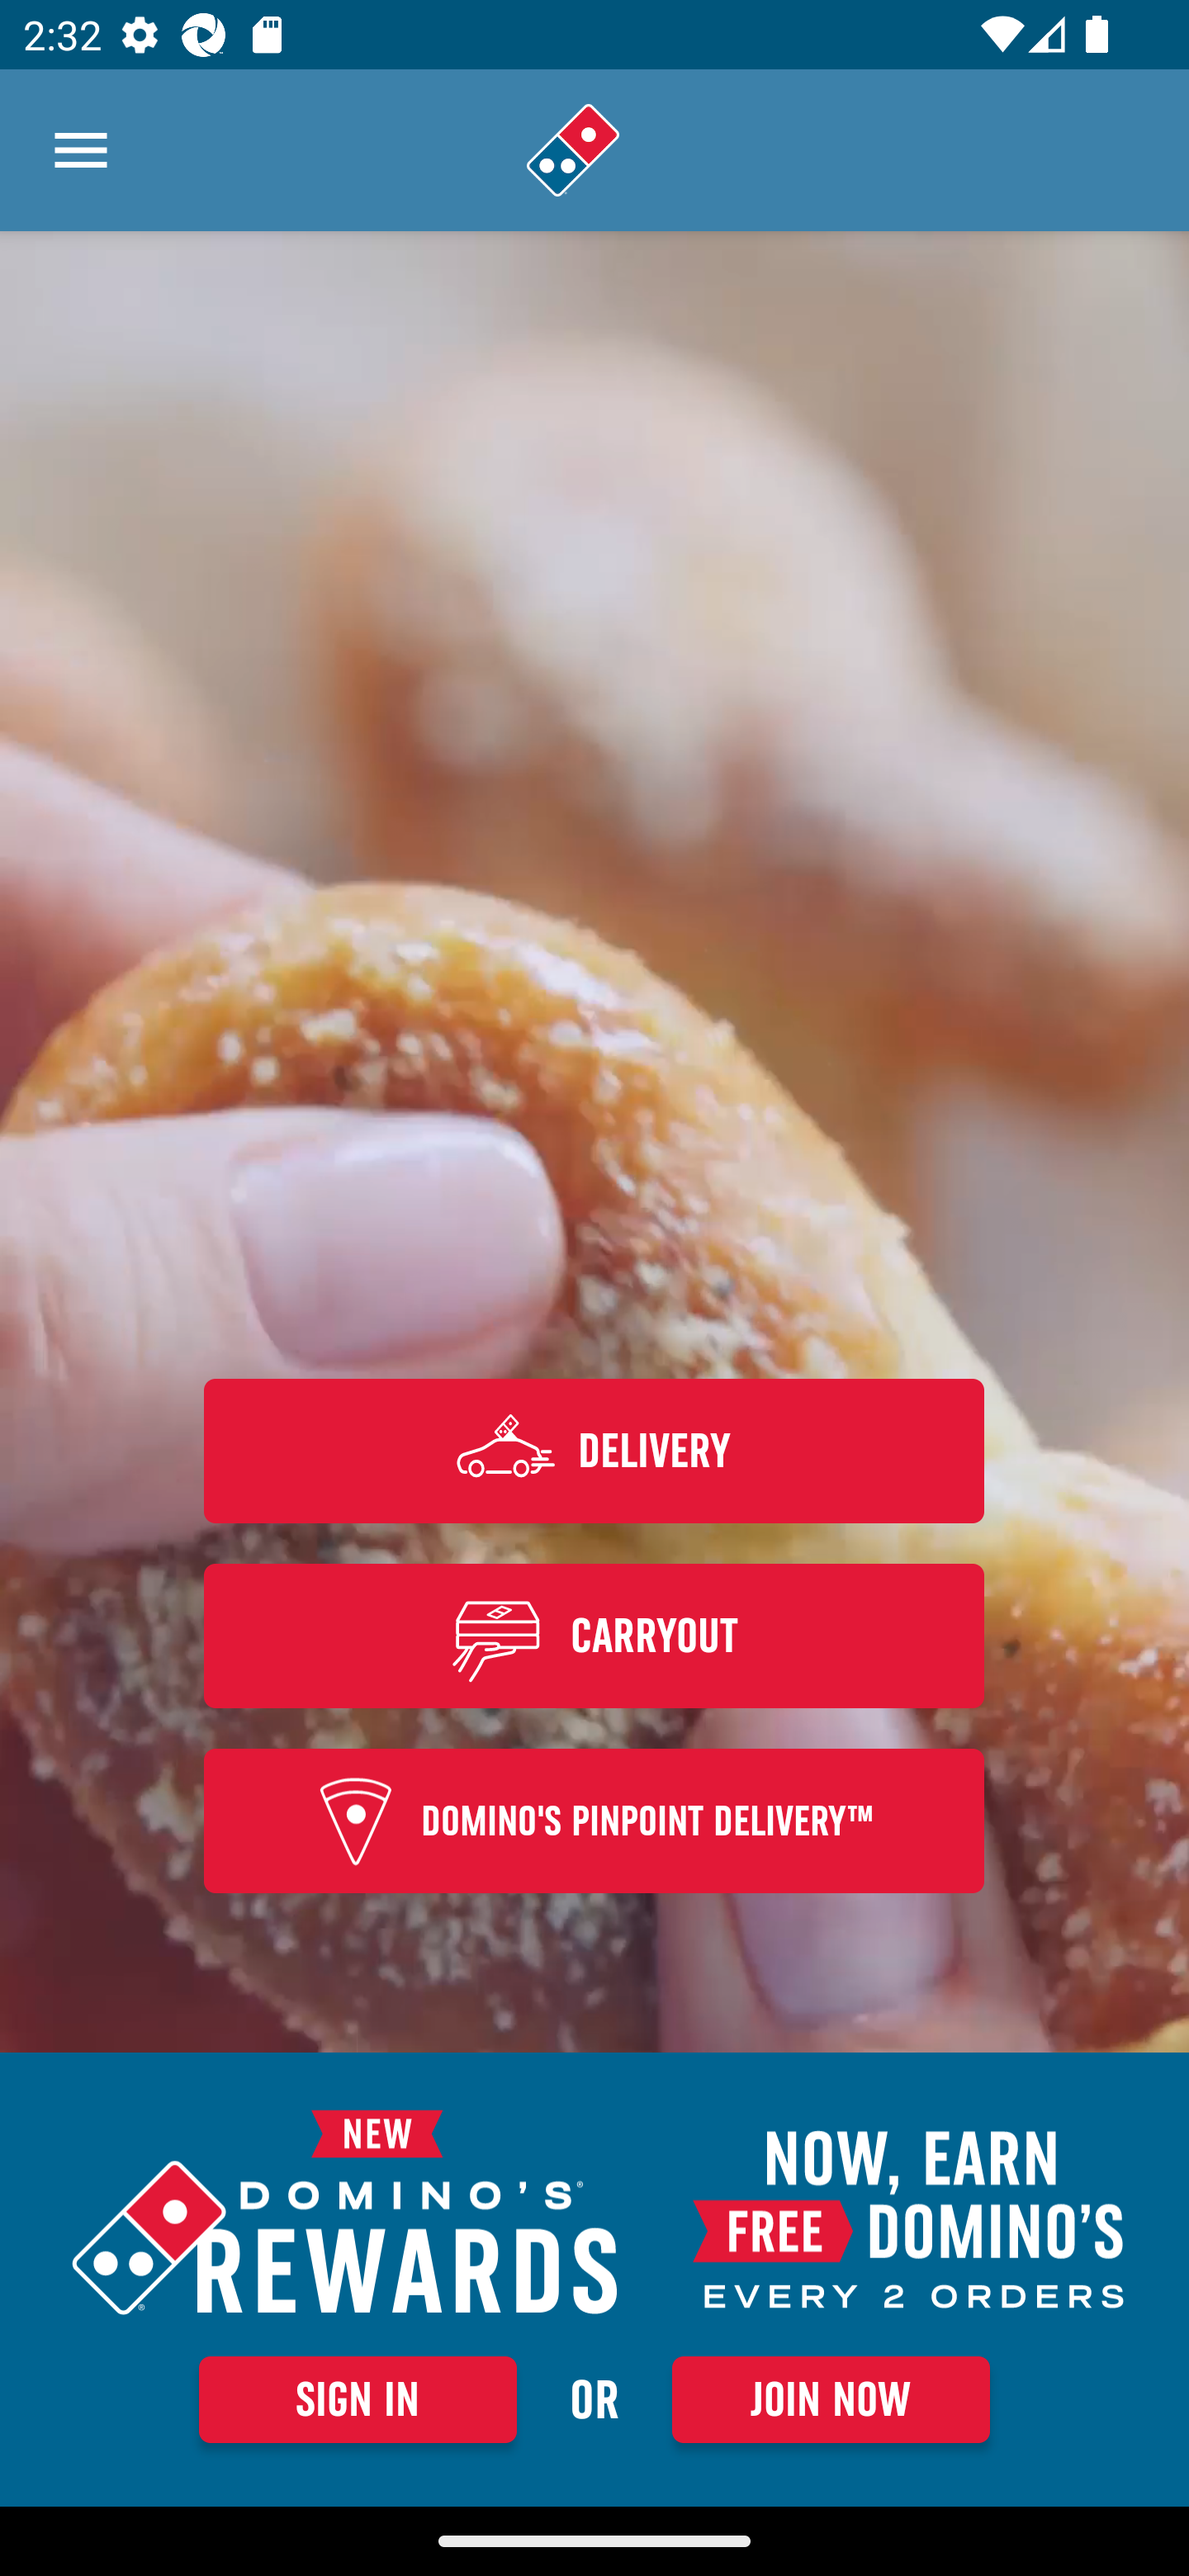 Image resolution: width=1189 pixels, height=2576 pixels. Describe the element at coordinates (594, 1635) in the screenshot. I see `CARRYOUT` at that location.